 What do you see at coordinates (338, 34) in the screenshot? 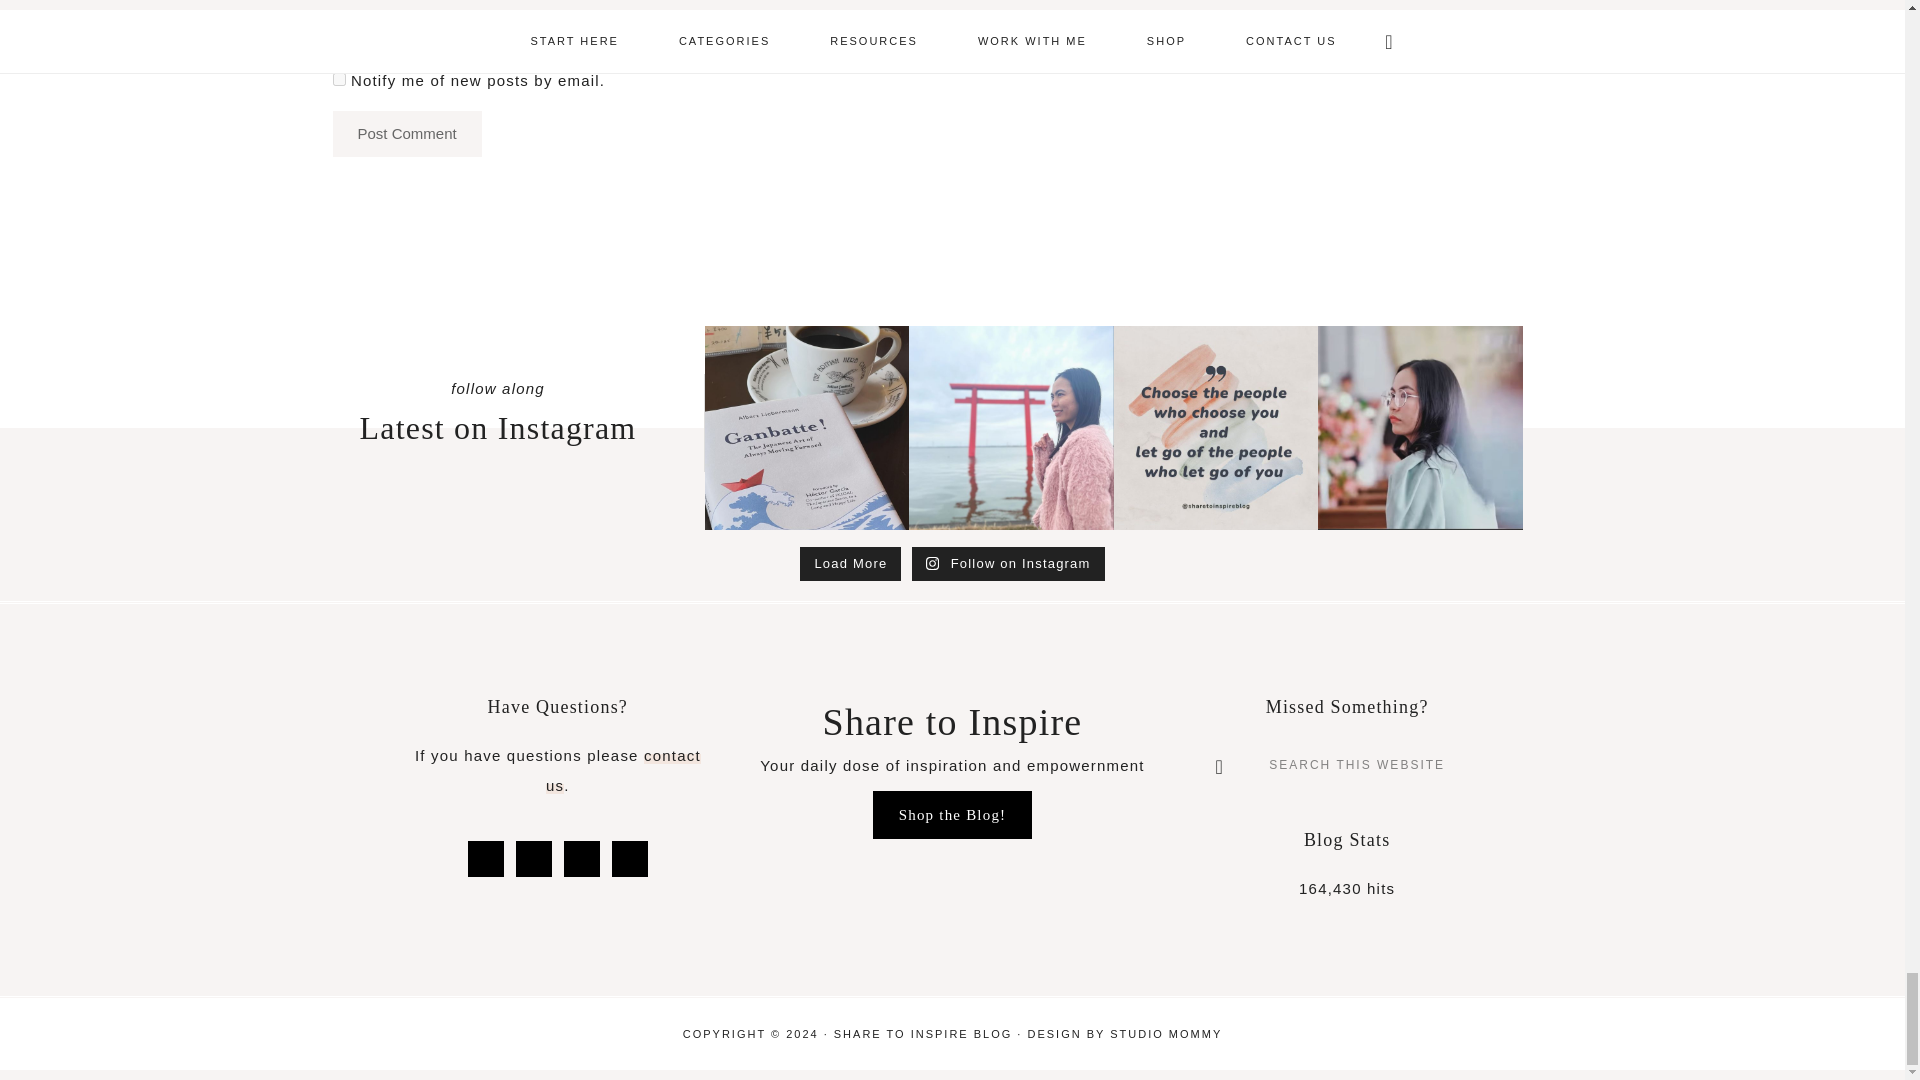
I see `subscribe` at bounding box center [338, 34].